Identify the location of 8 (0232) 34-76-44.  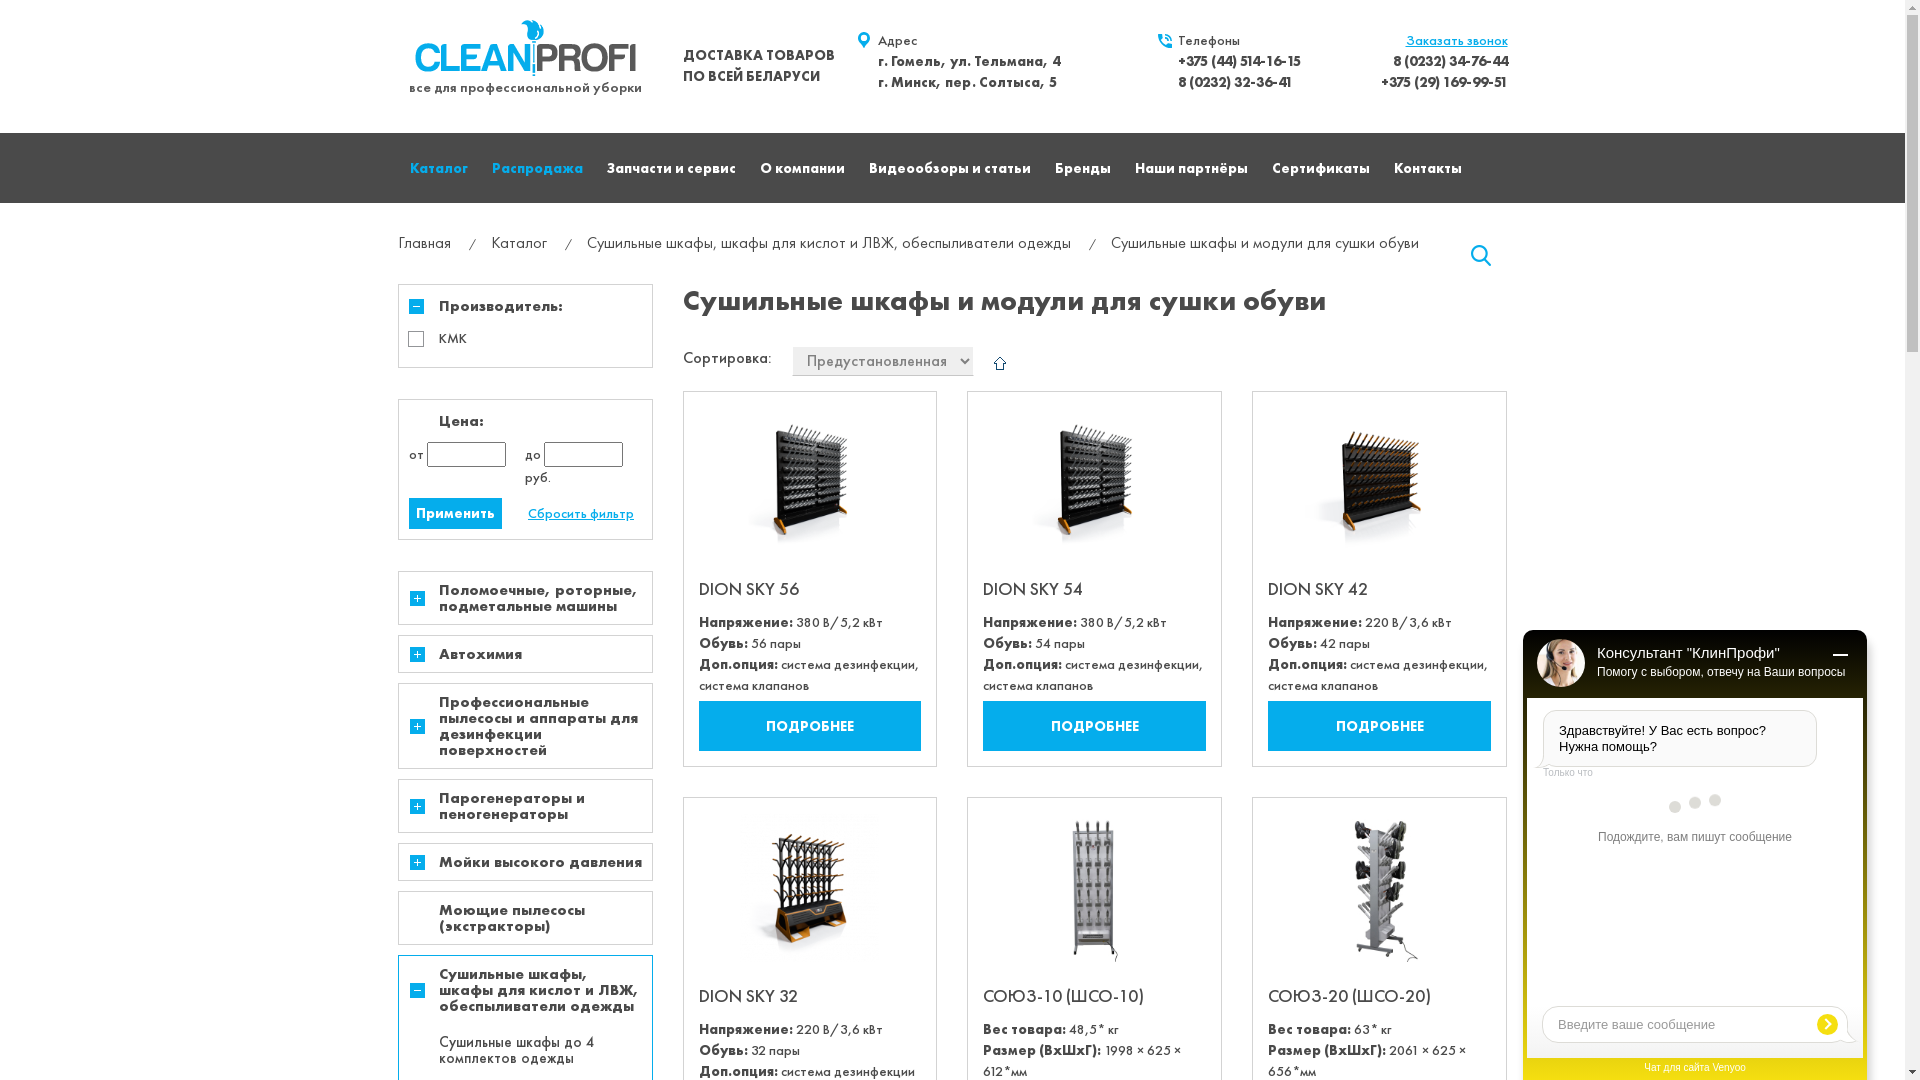
(1450, 61).